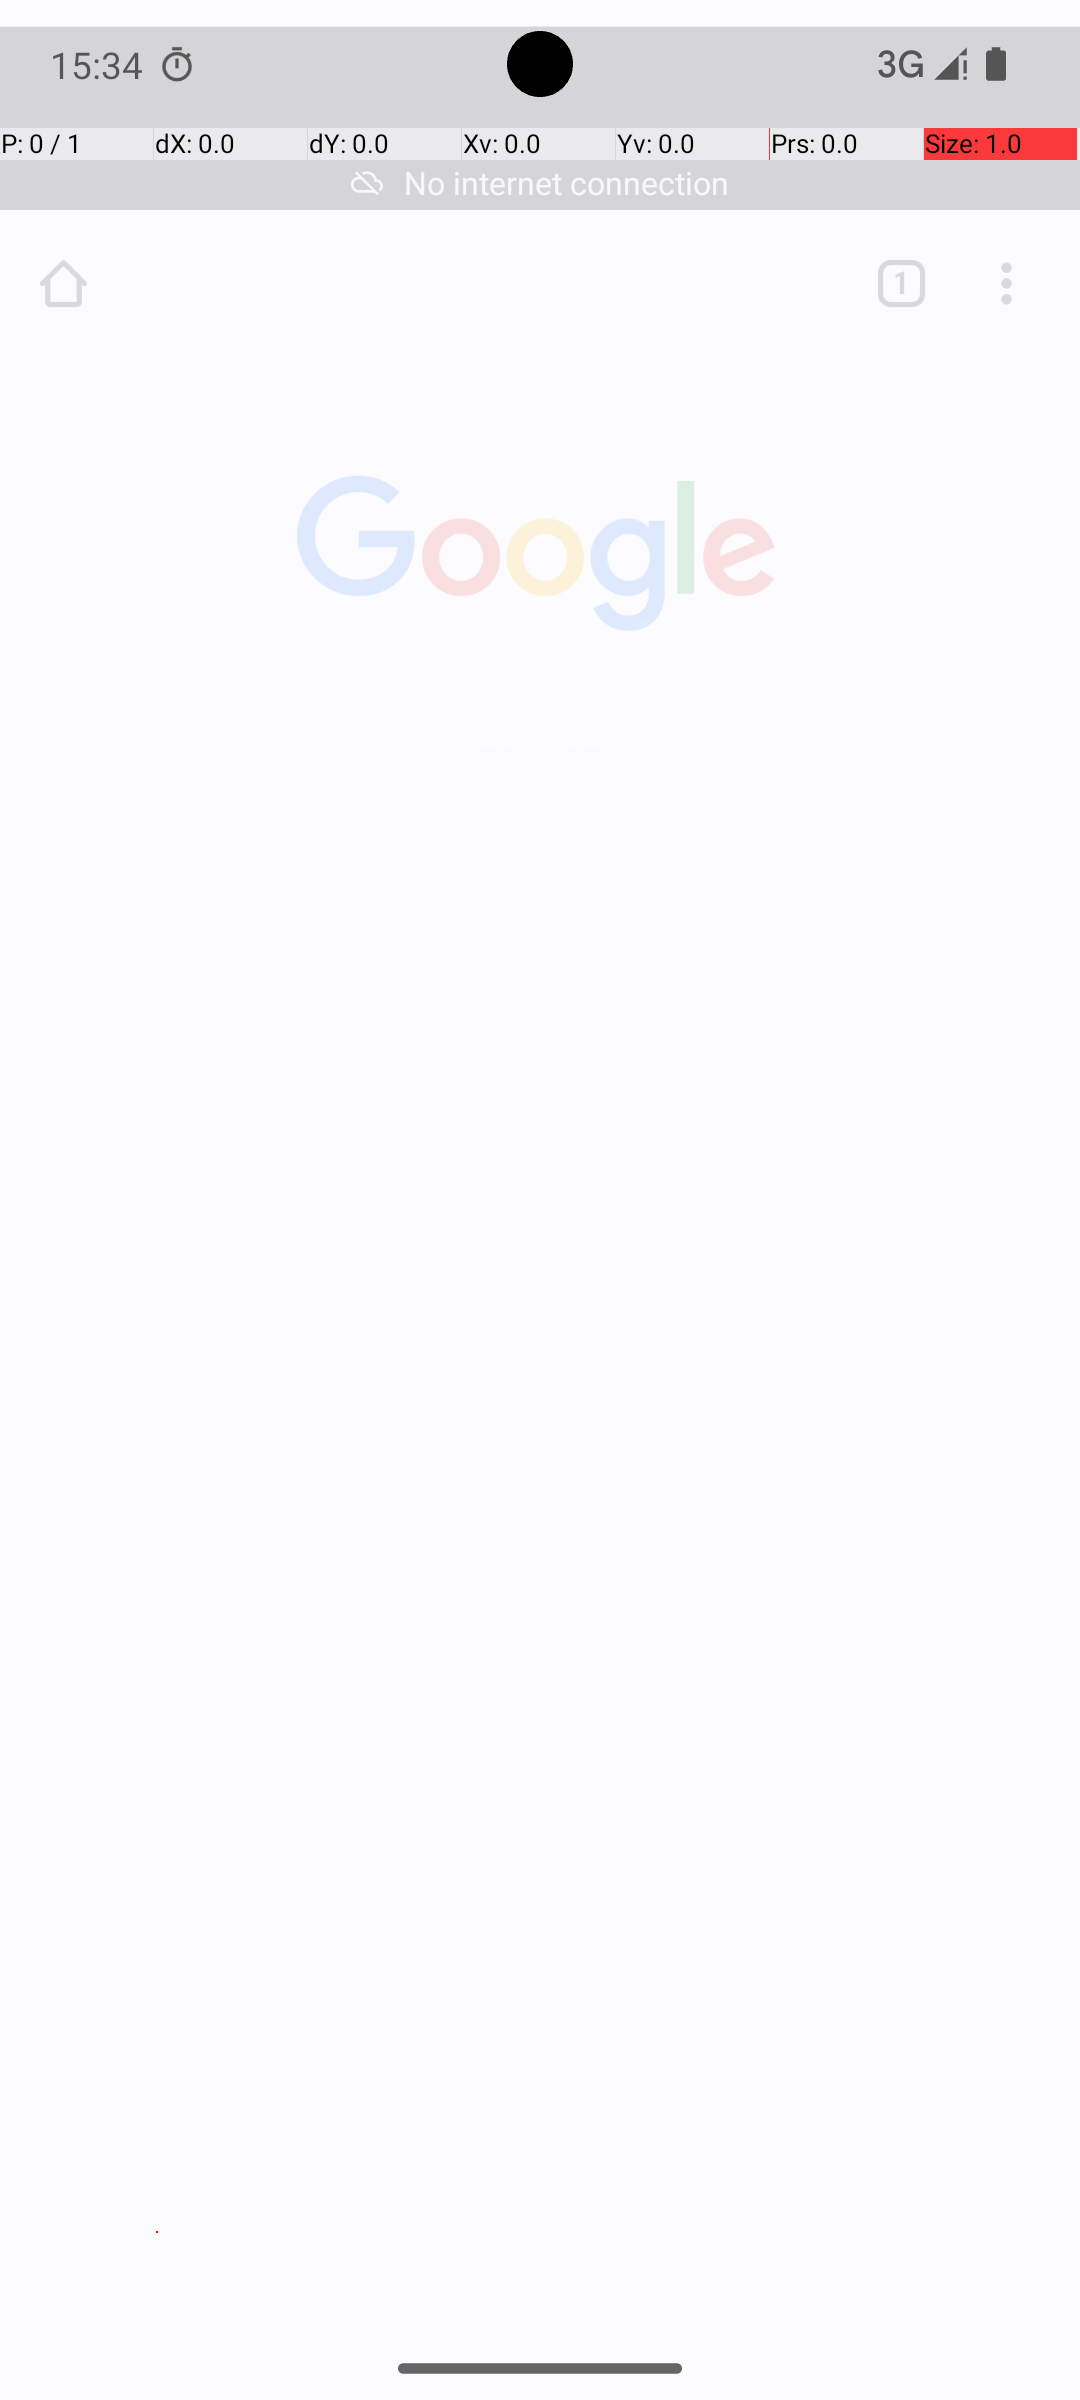 The height and width of the screenshot is (2400, 1080). Describe the element at coordinates (540, 1604) in the screenshot. I see `Can't refresh Discover` at that location.